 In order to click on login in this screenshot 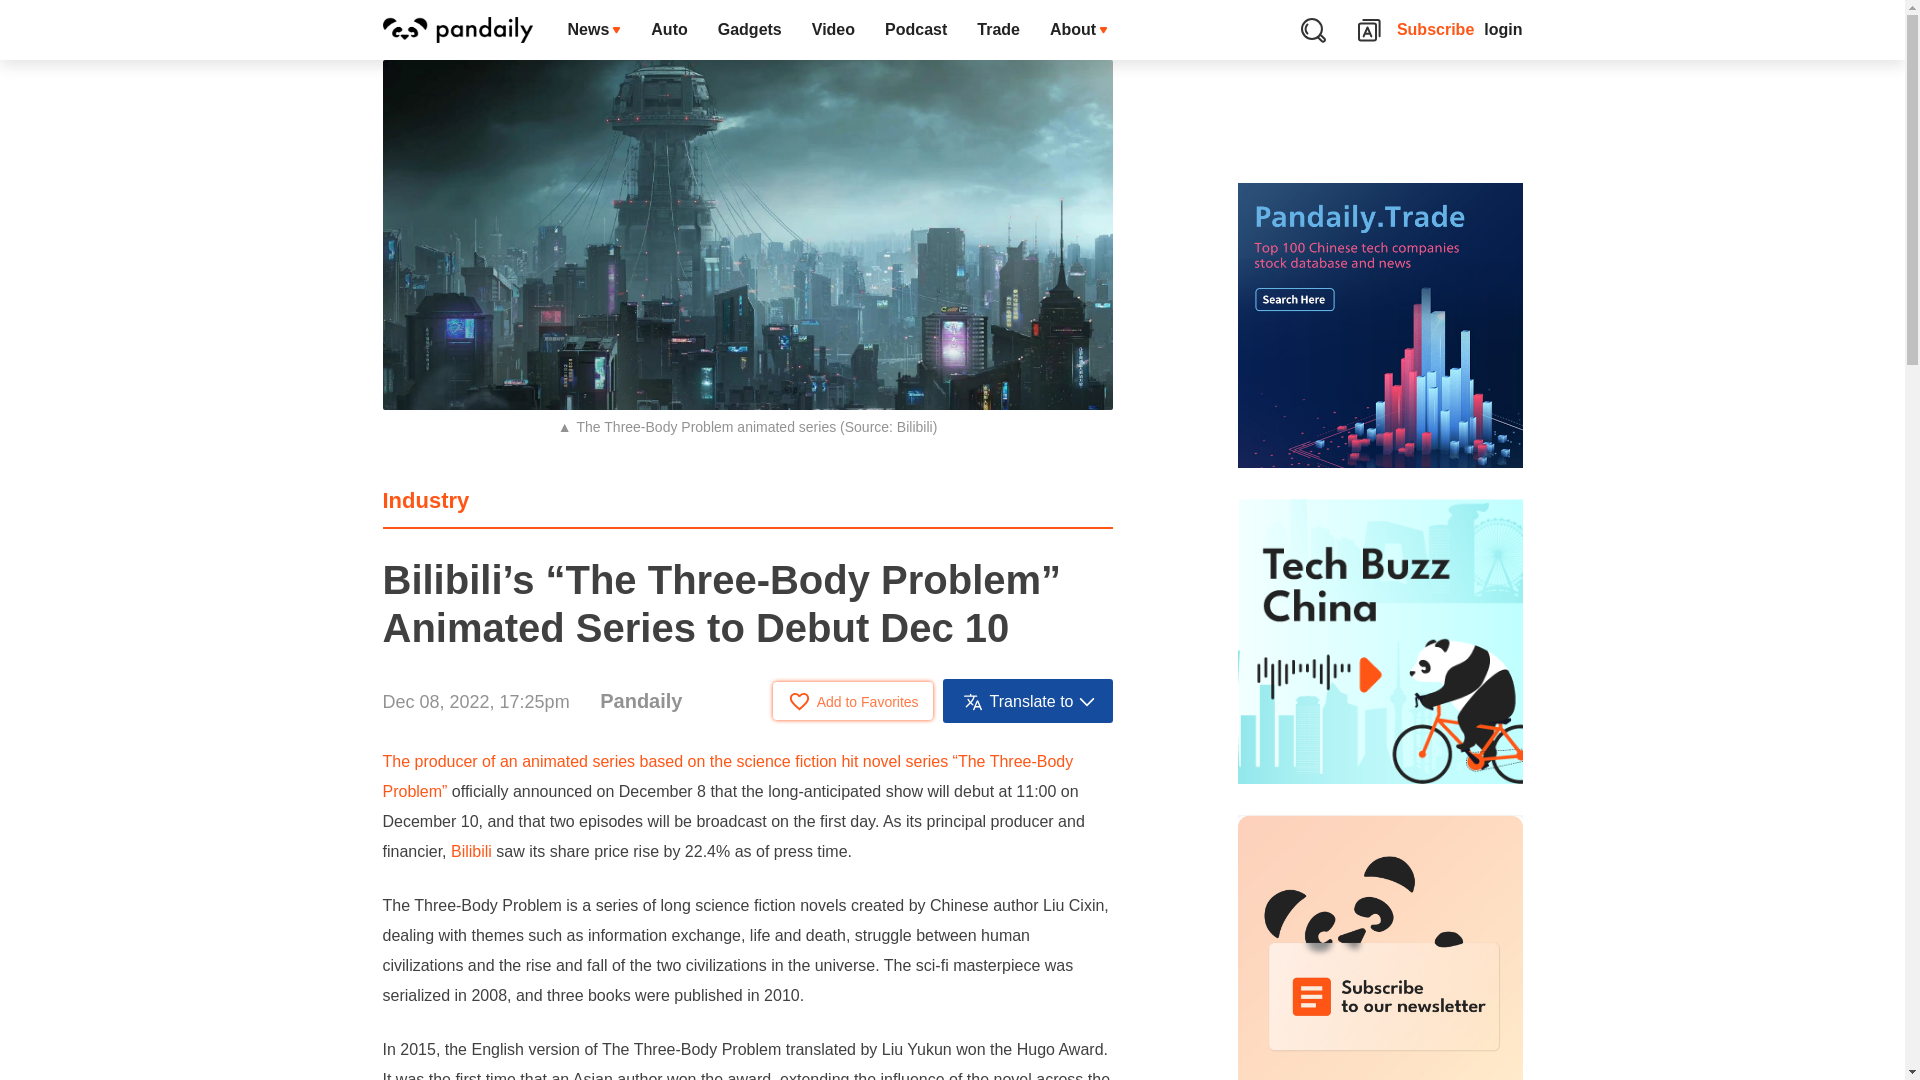, I will do `click(1503, 30)`.